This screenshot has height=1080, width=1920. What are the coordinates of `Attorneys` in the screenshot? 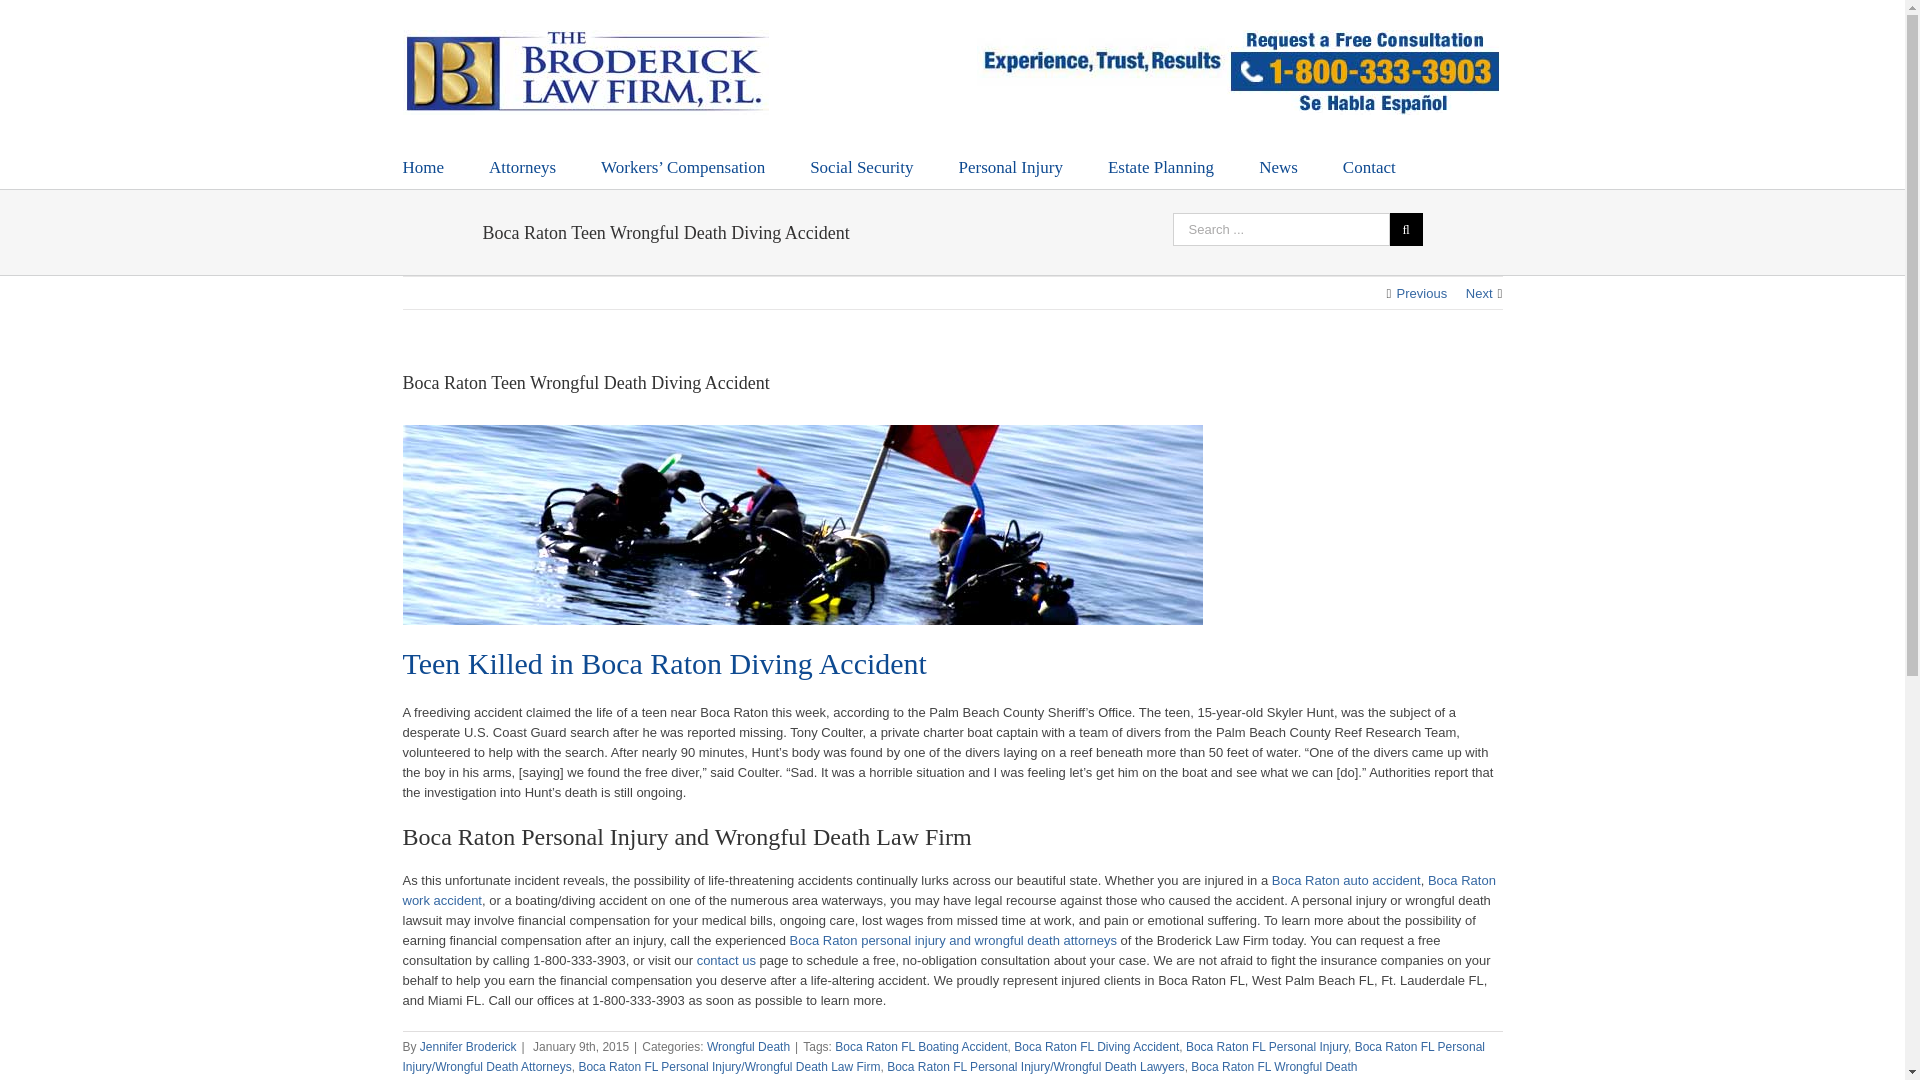 It's located at (522, 166).